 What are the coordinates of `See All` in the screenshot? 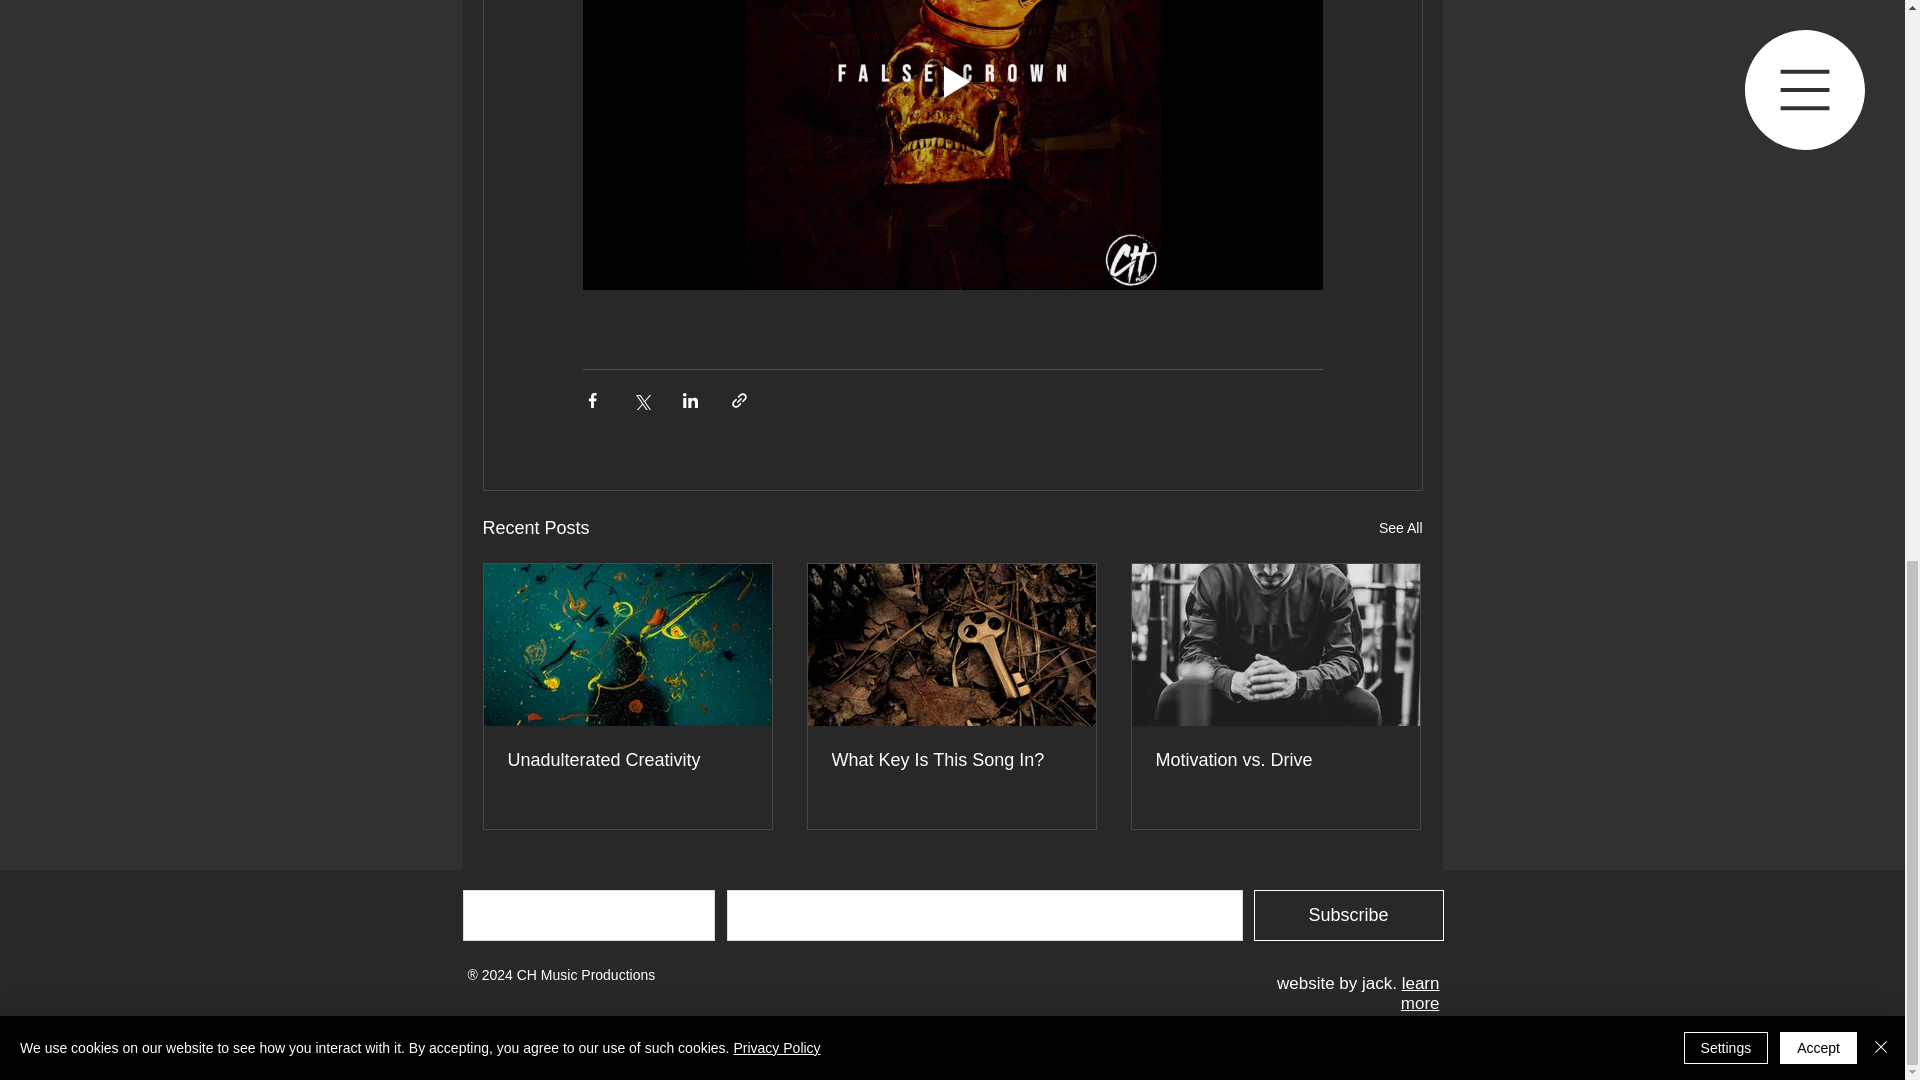 It's located at (1400, 528).